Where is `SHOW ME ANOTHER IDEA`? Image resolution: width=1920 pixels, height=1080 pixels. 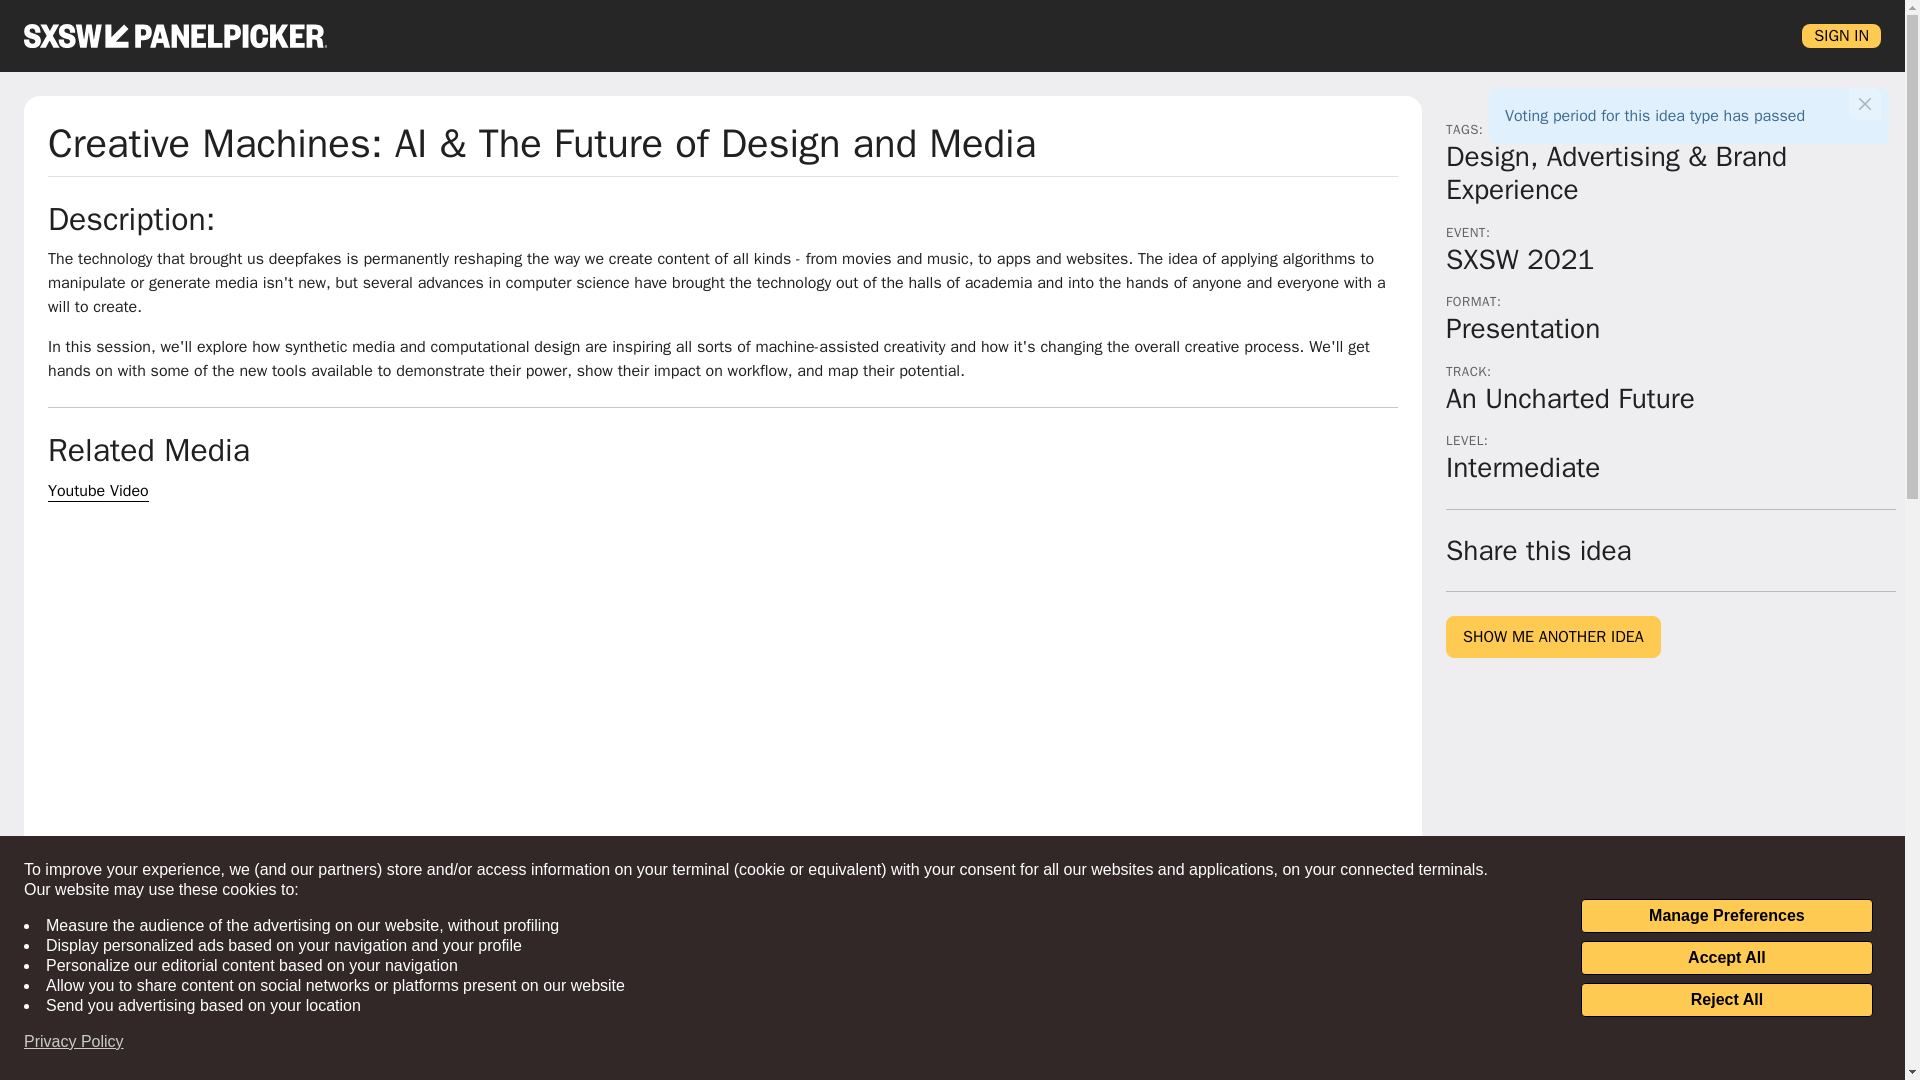 SHOW ME ANOTHER IDEA is located at coordinates (1552, 636).